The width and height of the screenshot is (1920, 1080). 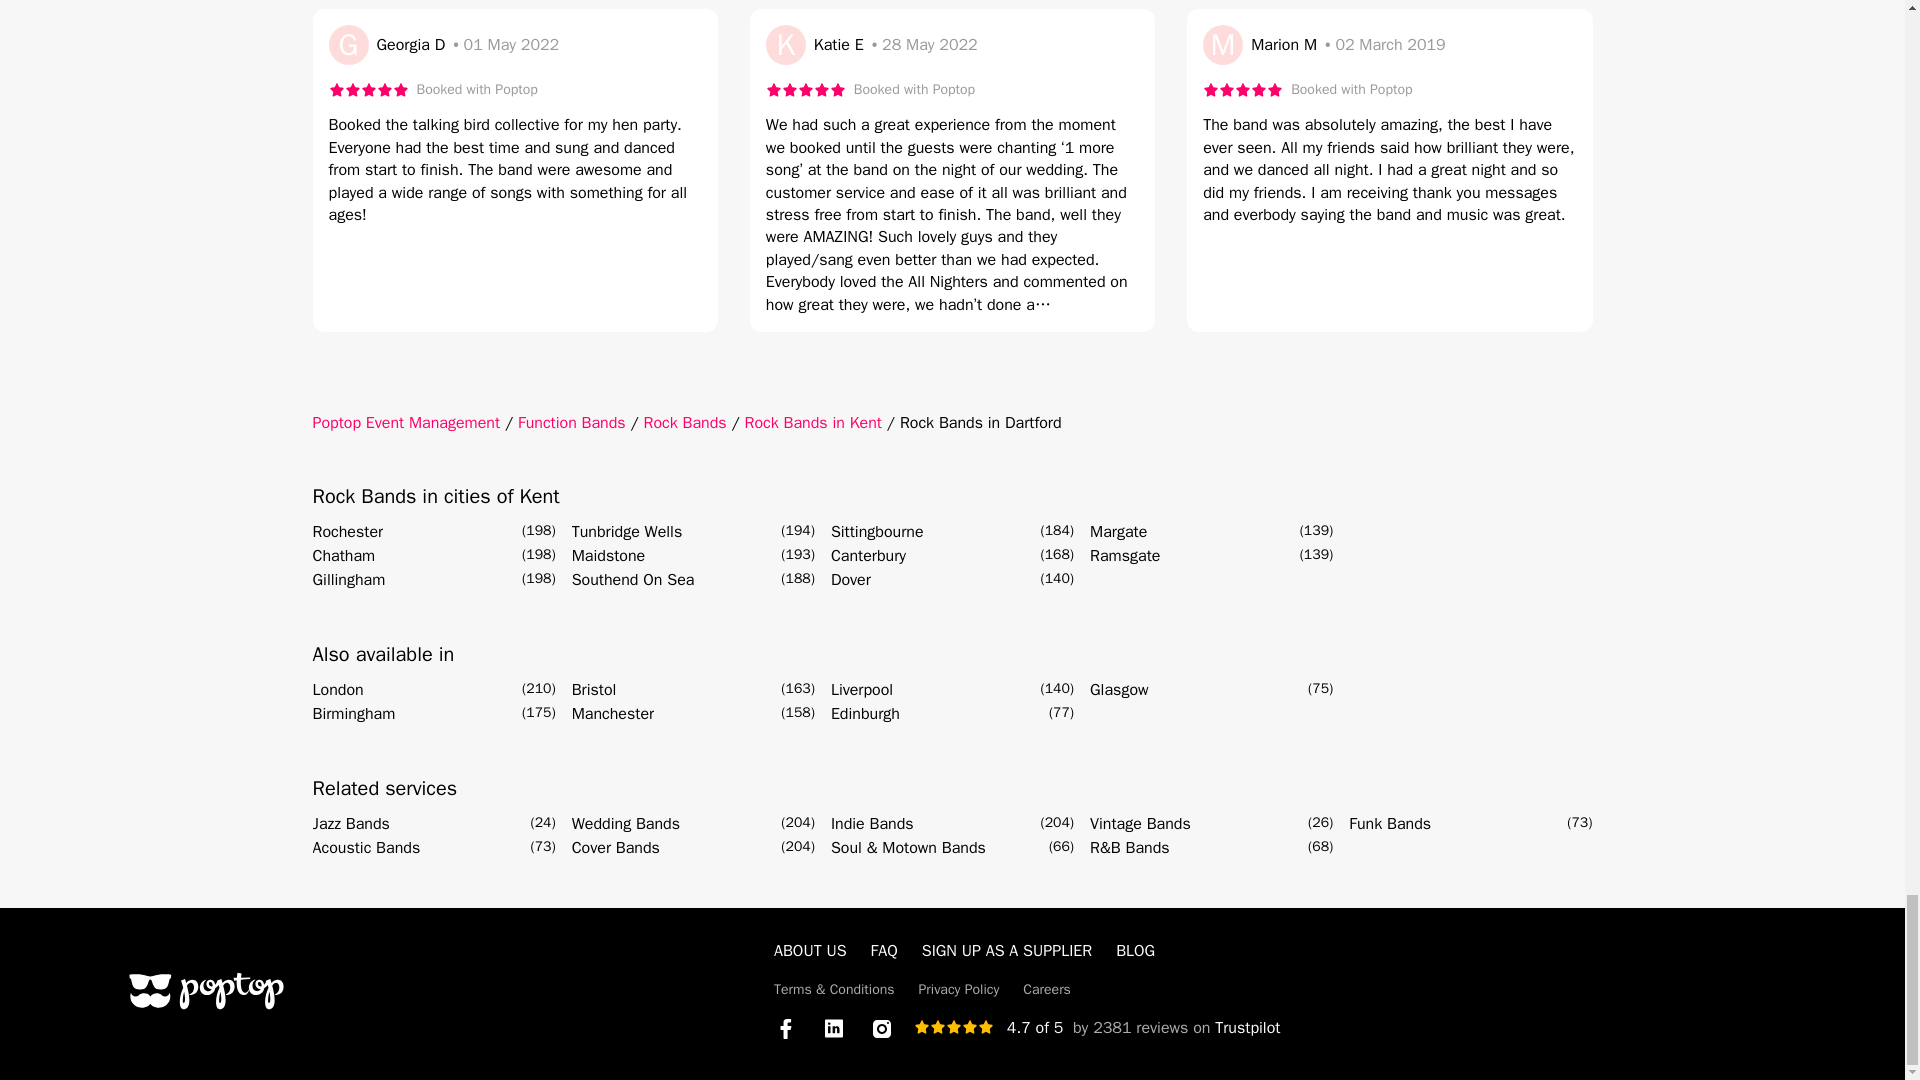 I want to click on Margate, so click(x=1118, y=532).